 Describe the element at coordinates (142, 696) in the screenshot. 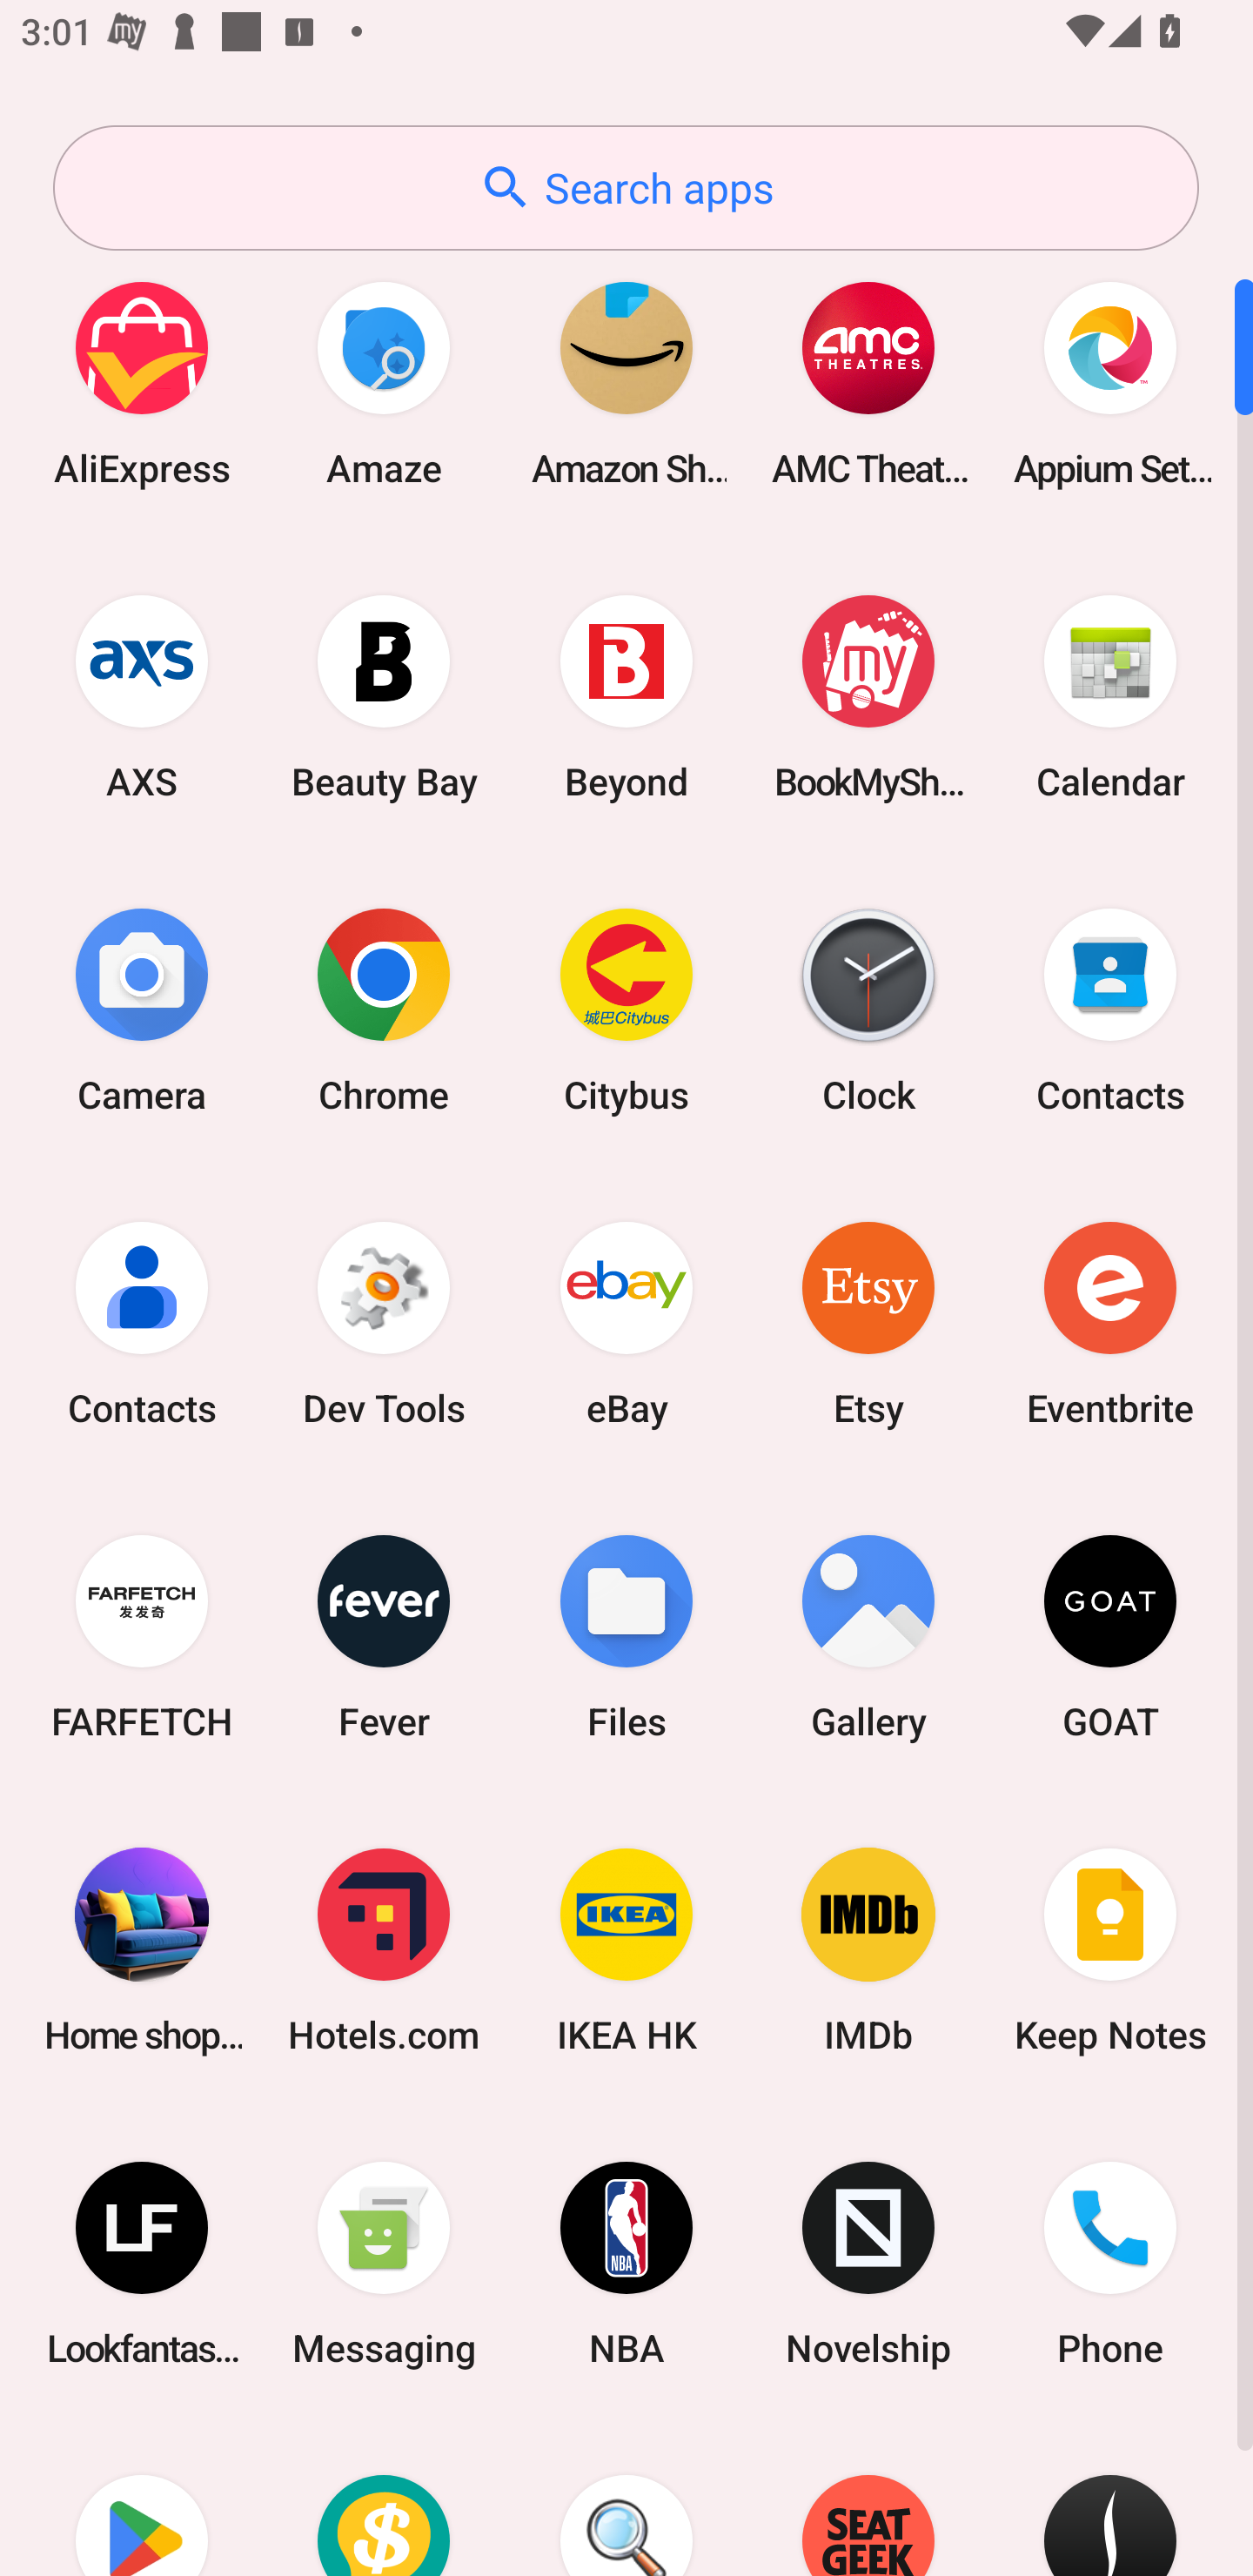

I see `AXS` at that location.